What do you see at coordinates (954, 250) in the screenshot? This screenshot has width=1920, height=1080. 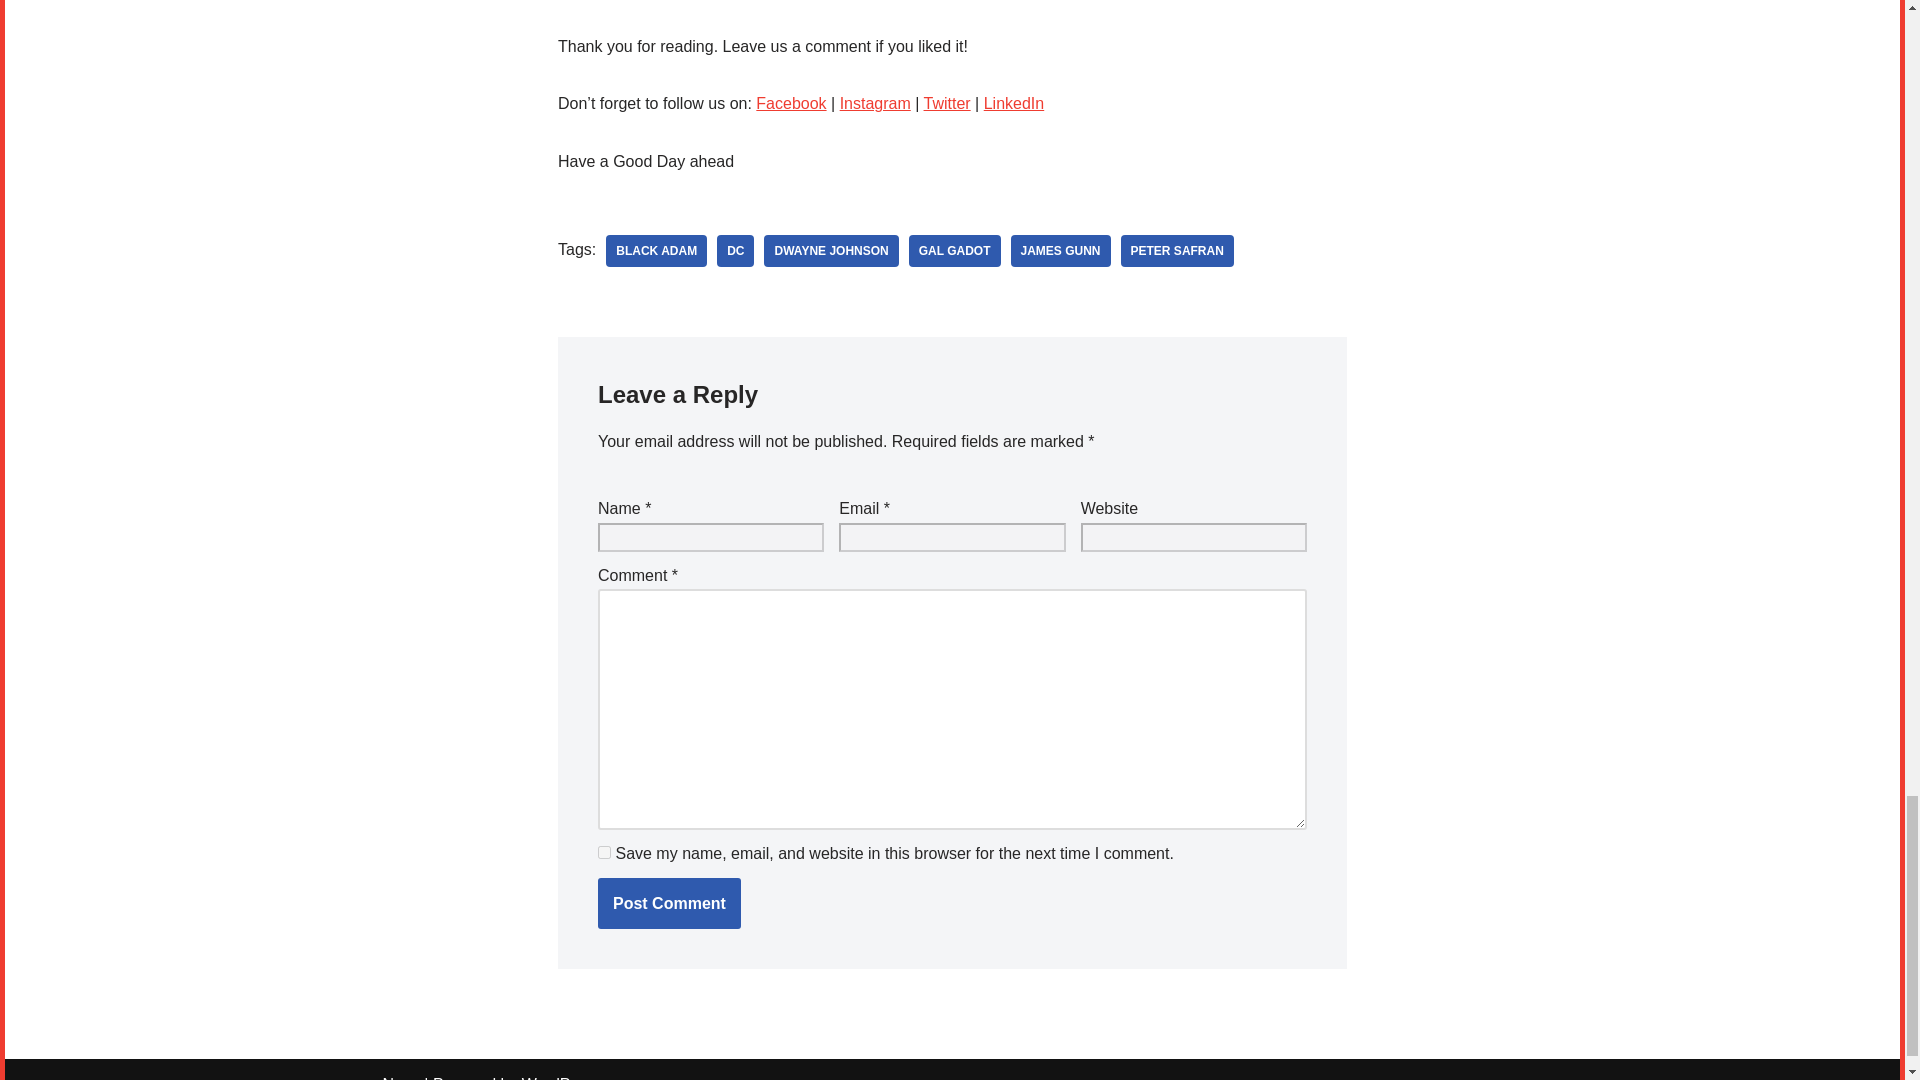 I see `GAL GADOT` at bounding box center [954, 250].